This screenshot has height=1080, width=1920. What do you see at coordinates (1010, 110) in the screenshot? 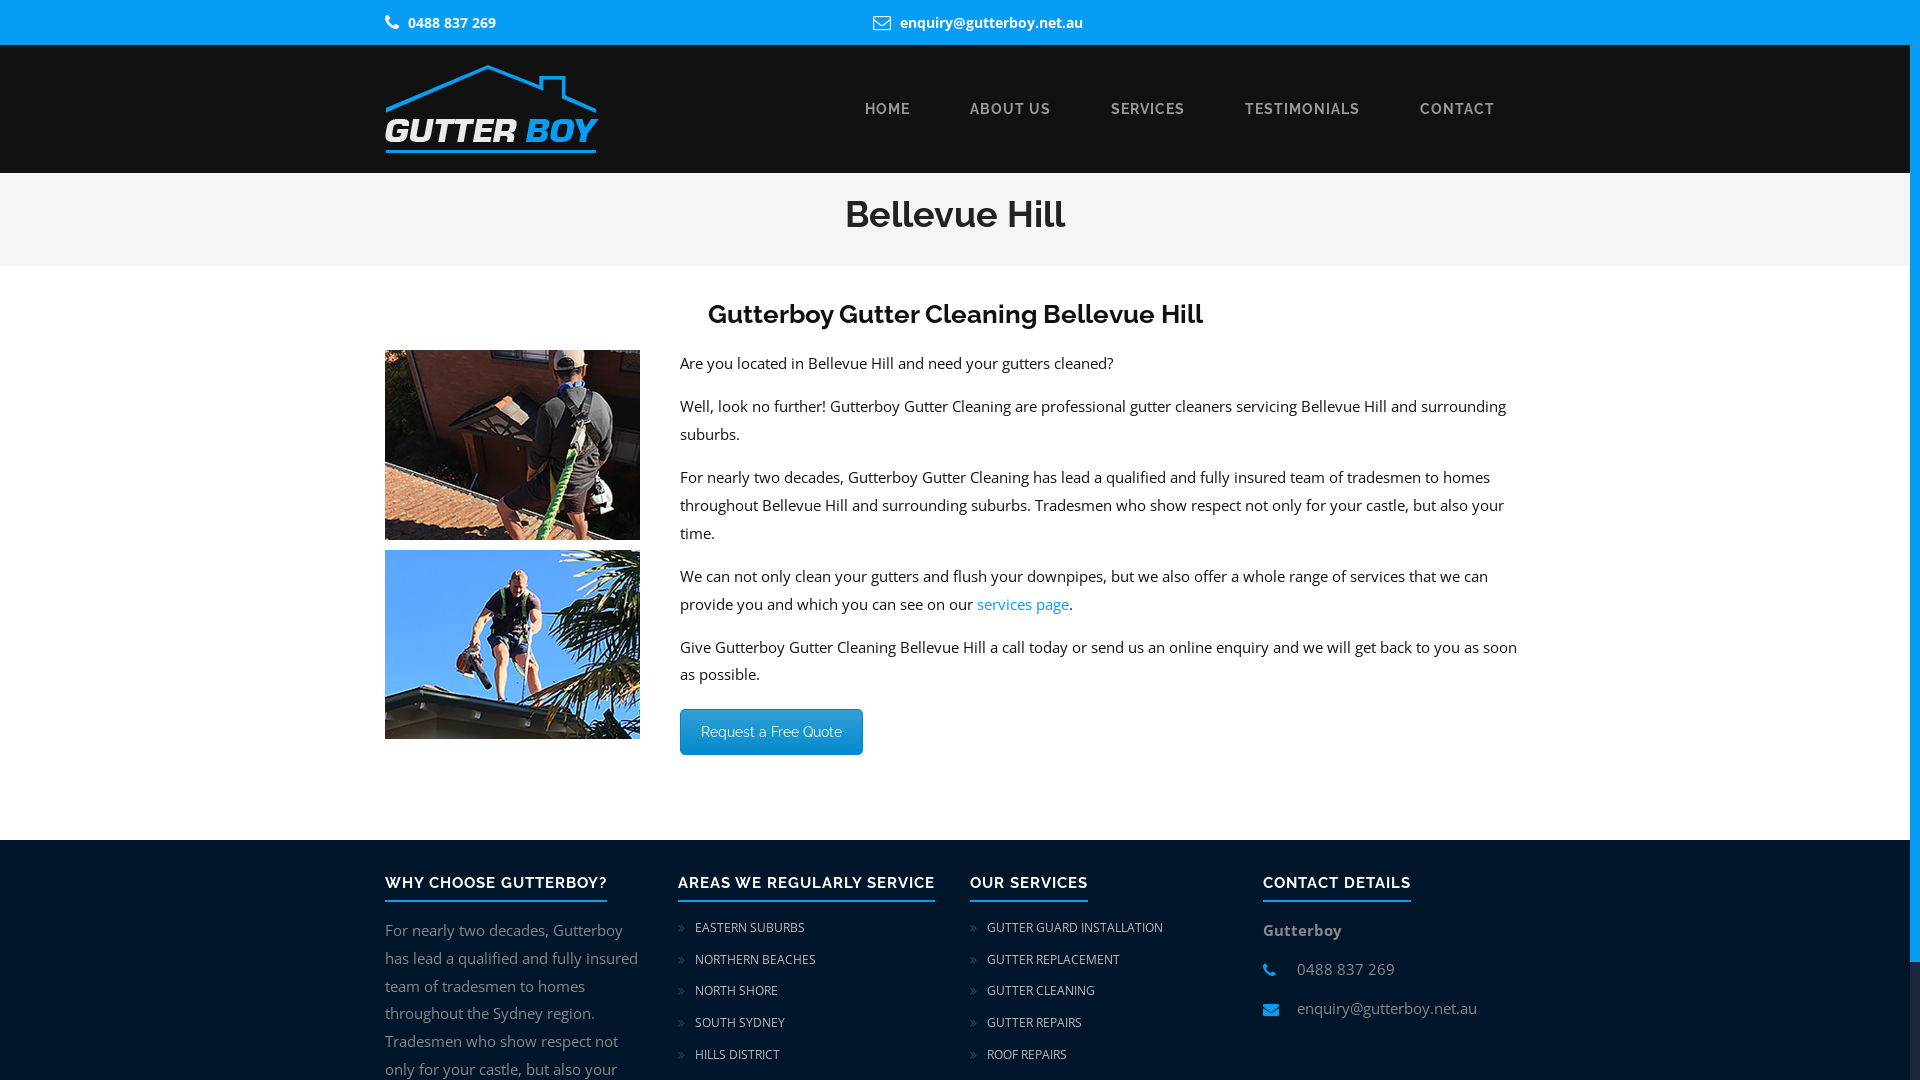
I see `ABOUT US` at bounding box center [1010, 110].